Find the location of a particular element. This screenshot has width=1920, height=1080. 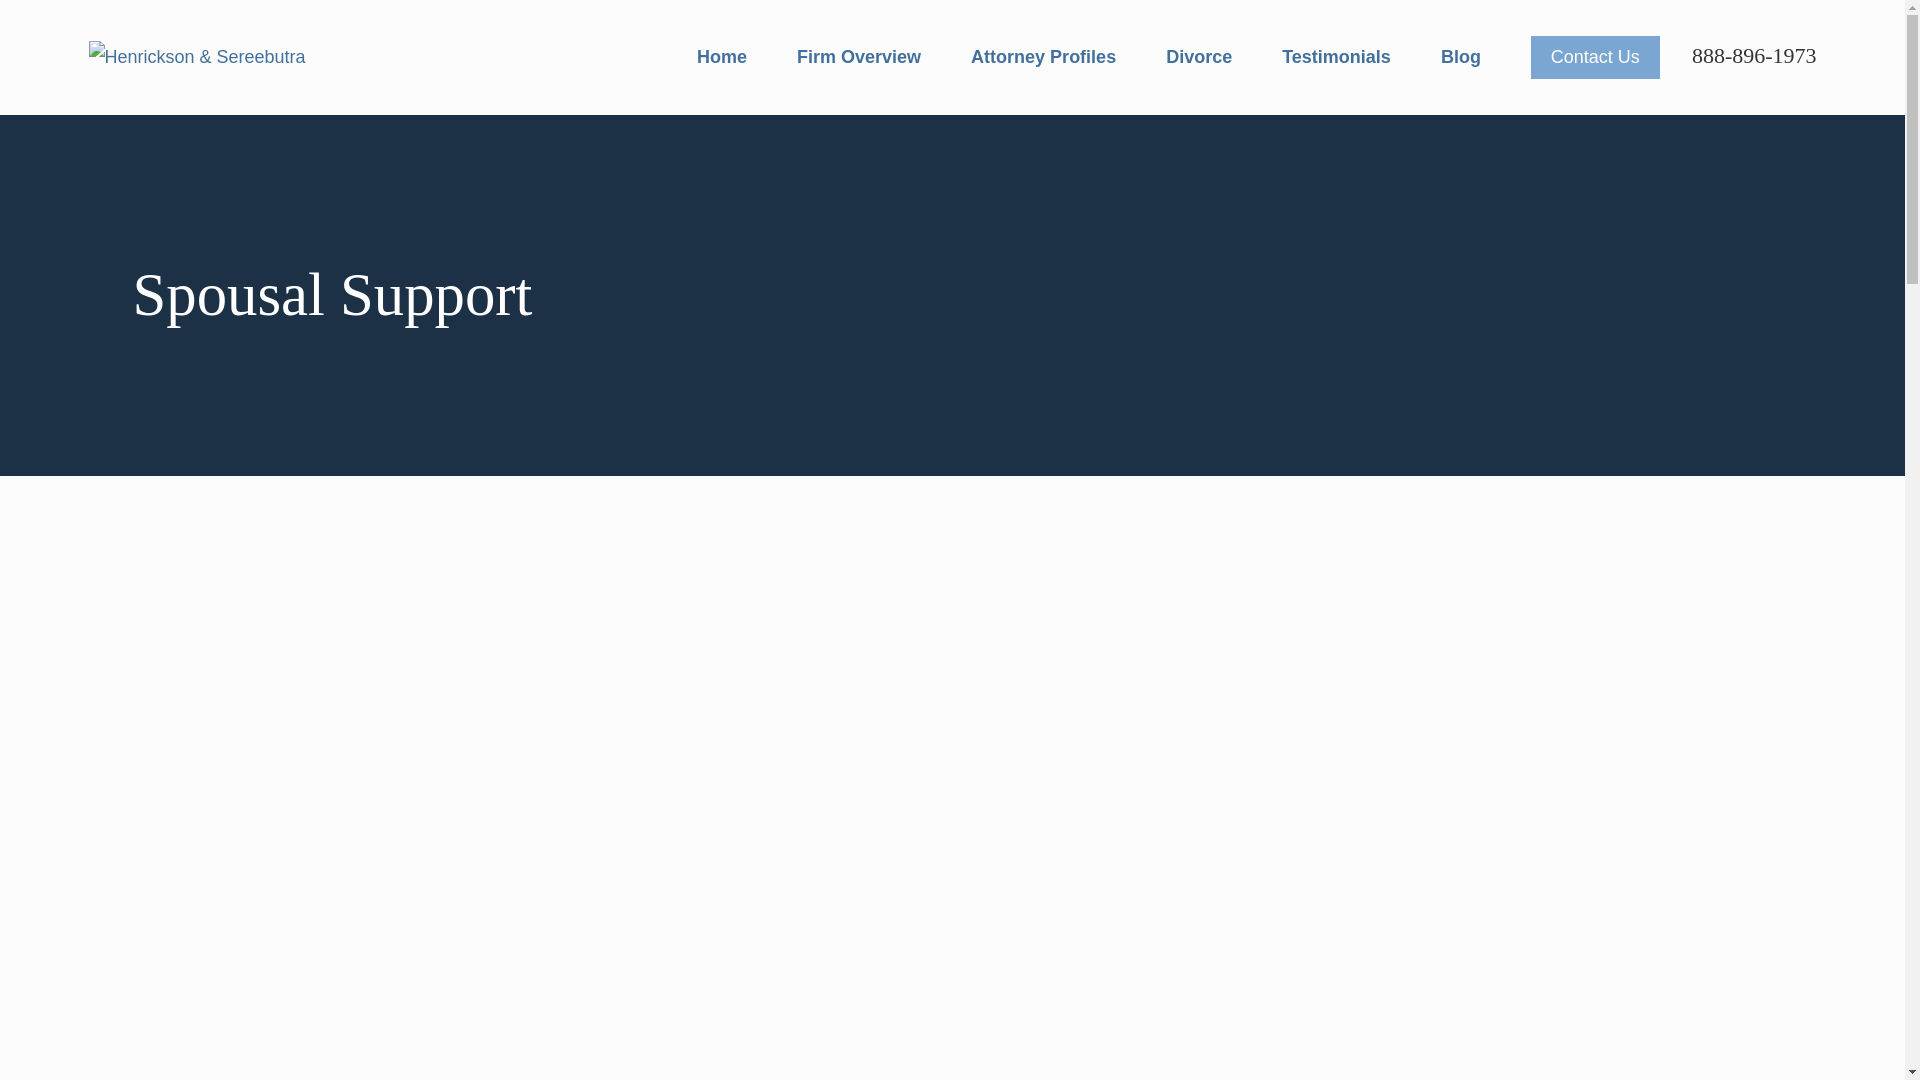

Firm Overview is located at coordinates (858, 57).